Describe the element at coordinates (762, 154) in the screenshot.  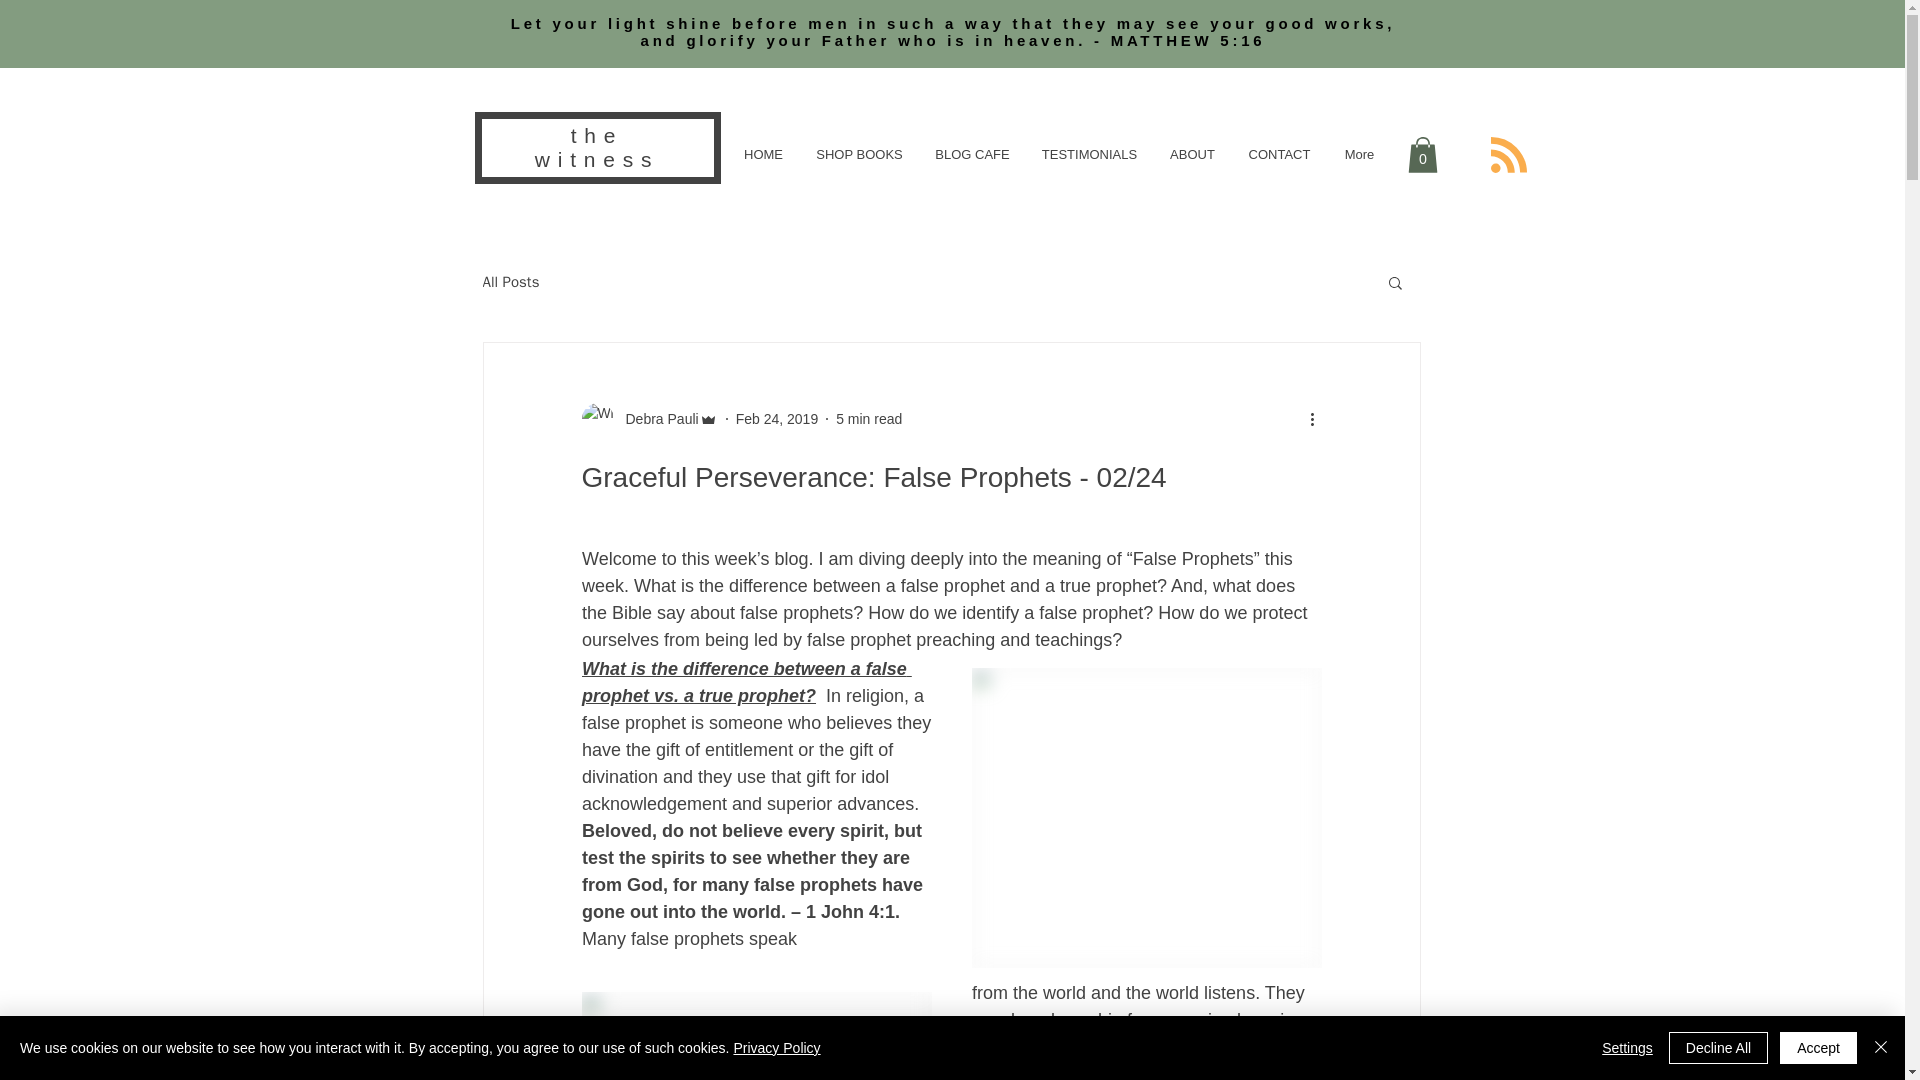
I see `HOME` at that location.